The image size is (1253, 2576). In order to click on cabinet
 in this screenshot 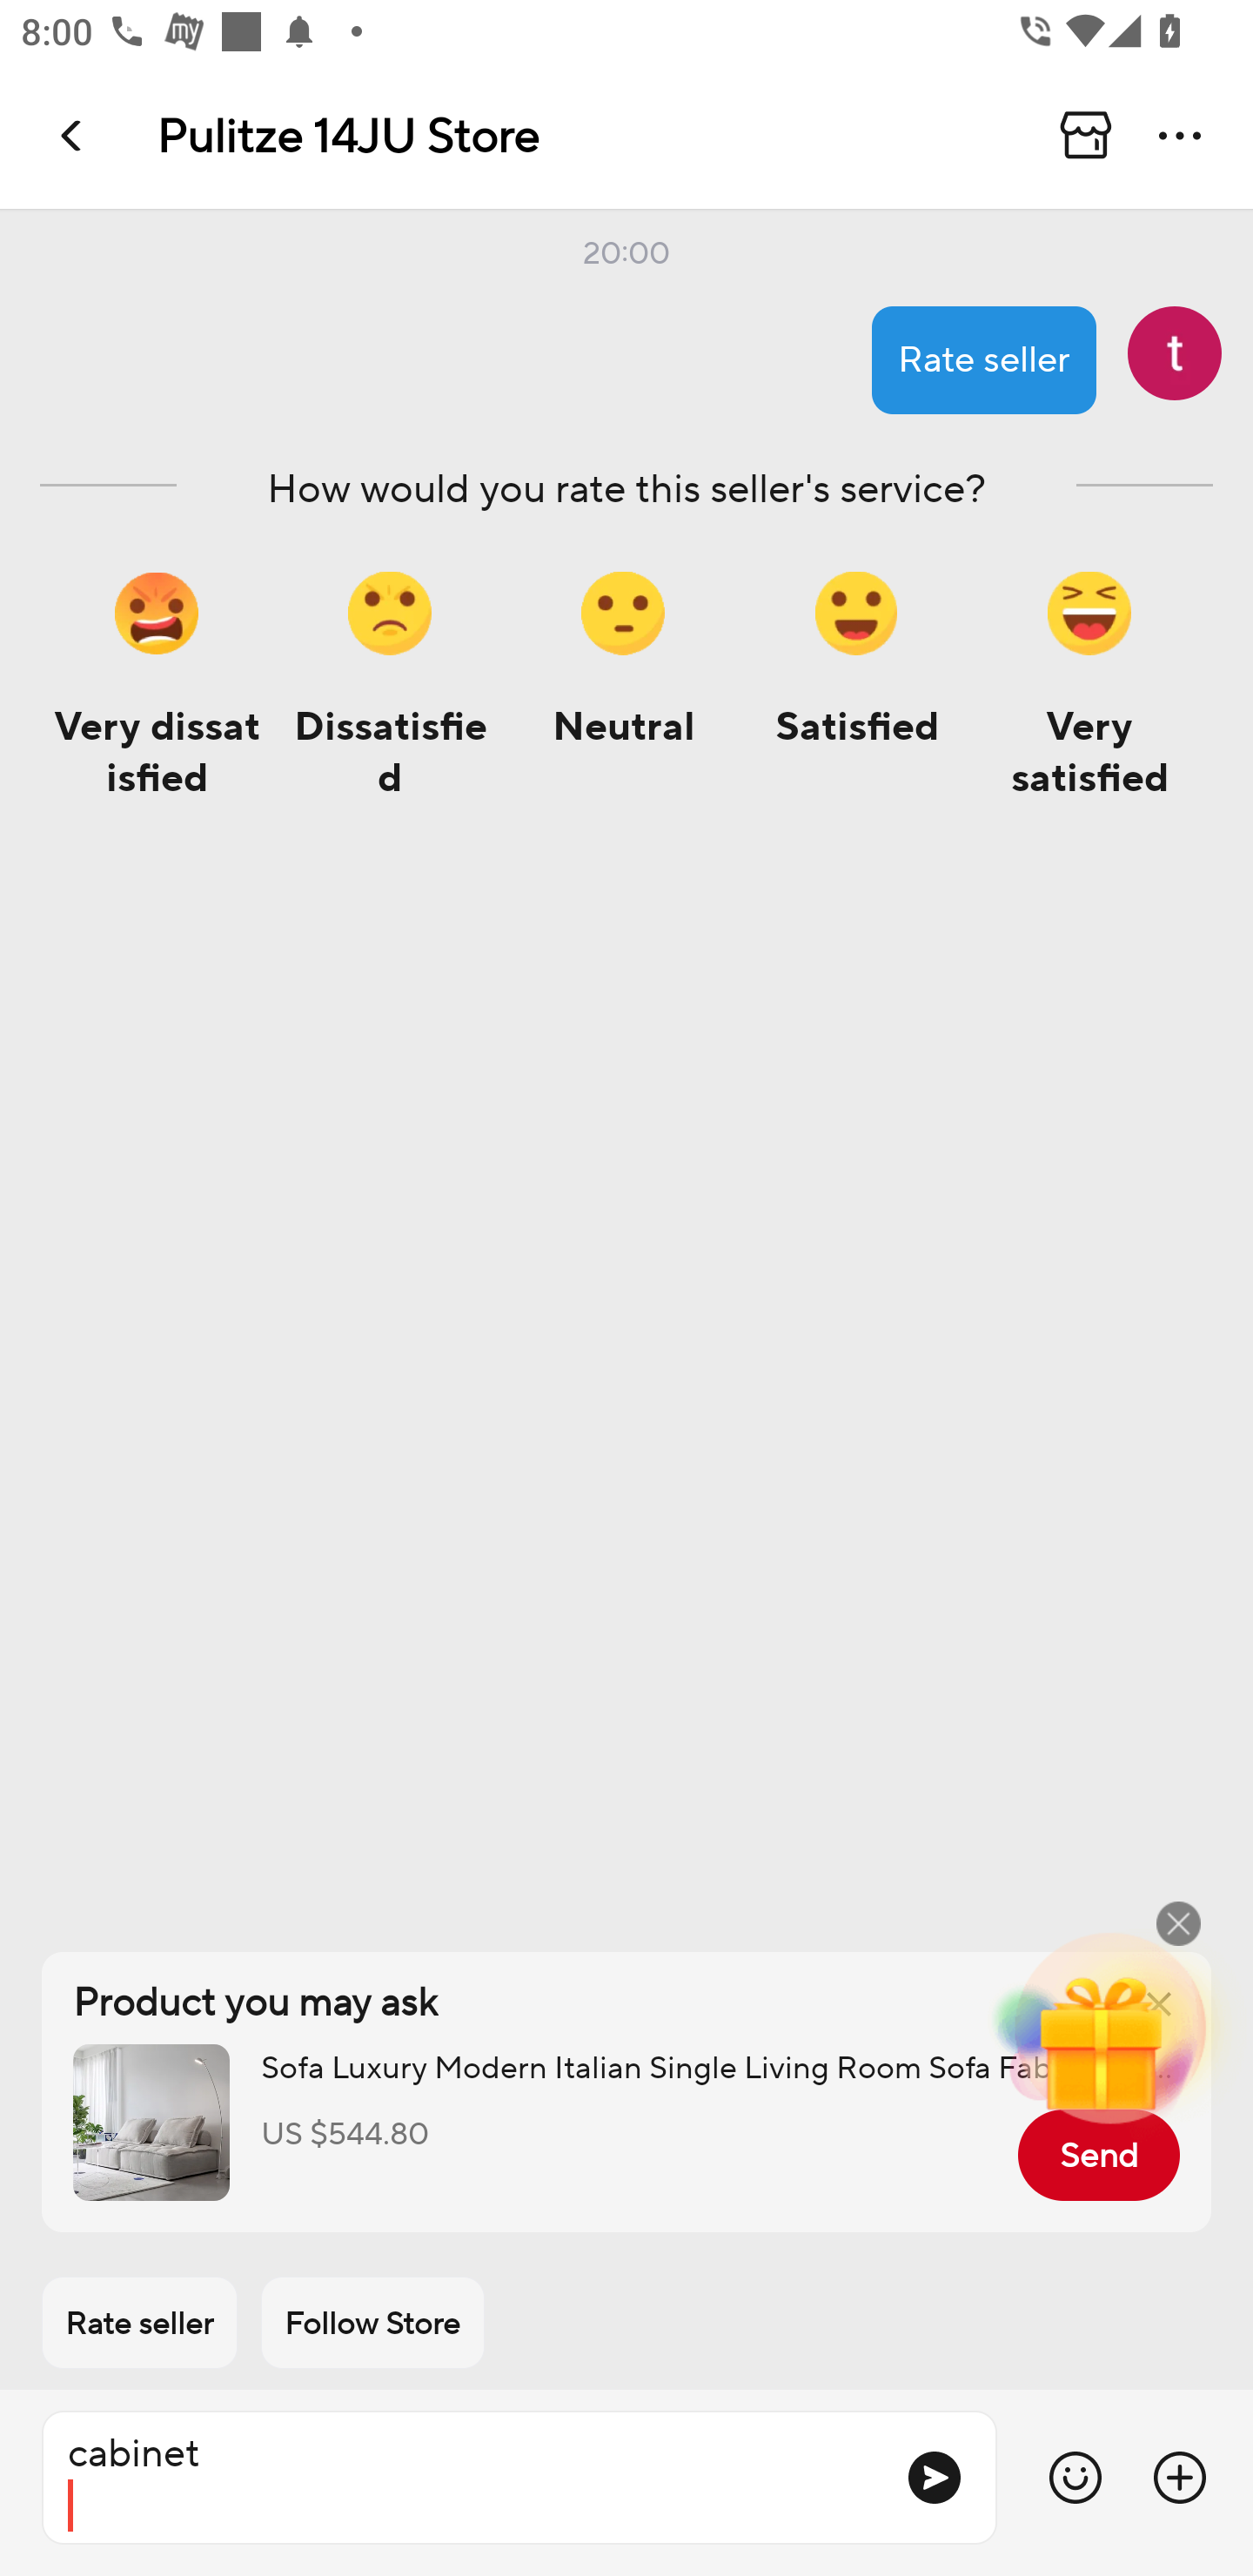, I will do `click(461, 2478)`.